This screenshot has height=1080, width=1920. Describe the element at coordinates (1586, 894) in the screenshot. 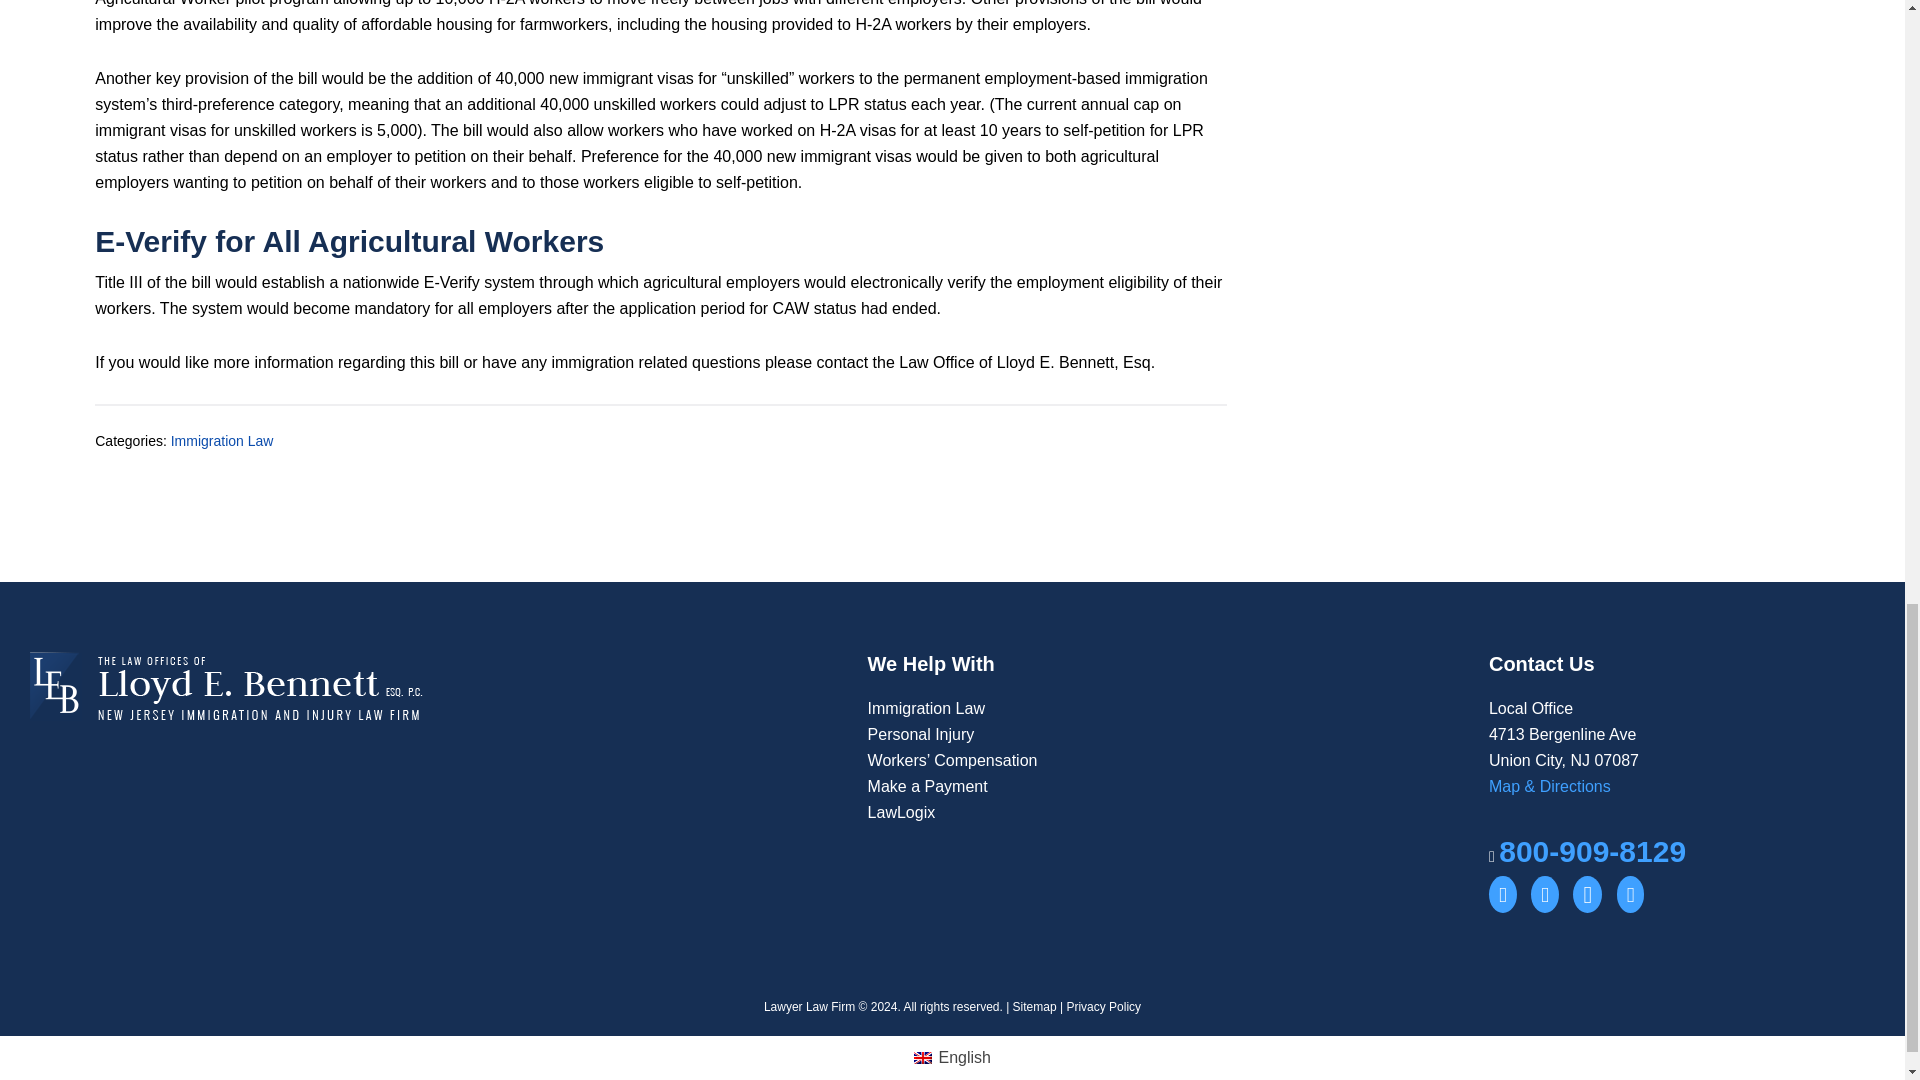

I see `Twitter` at that location.